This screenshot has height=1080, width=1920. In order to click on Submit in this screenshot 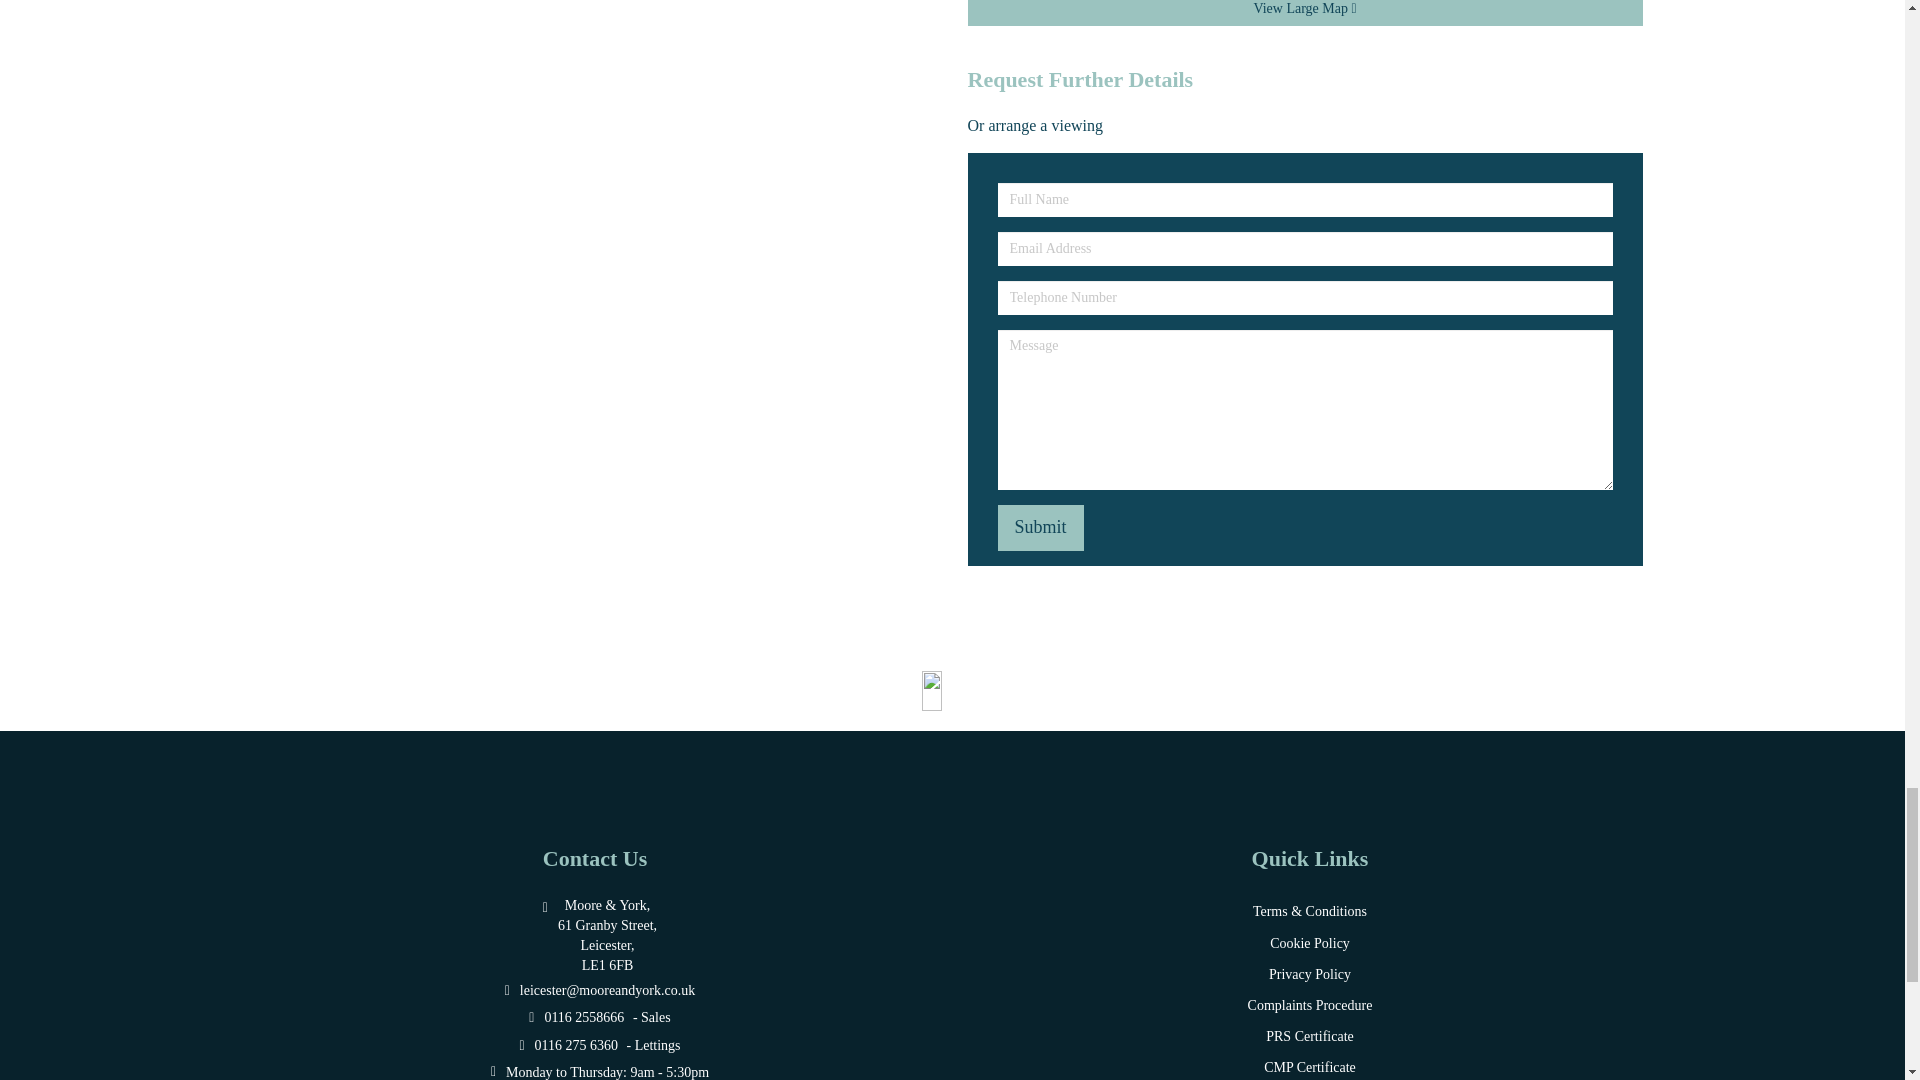, I will do `click(1041, 528)`.